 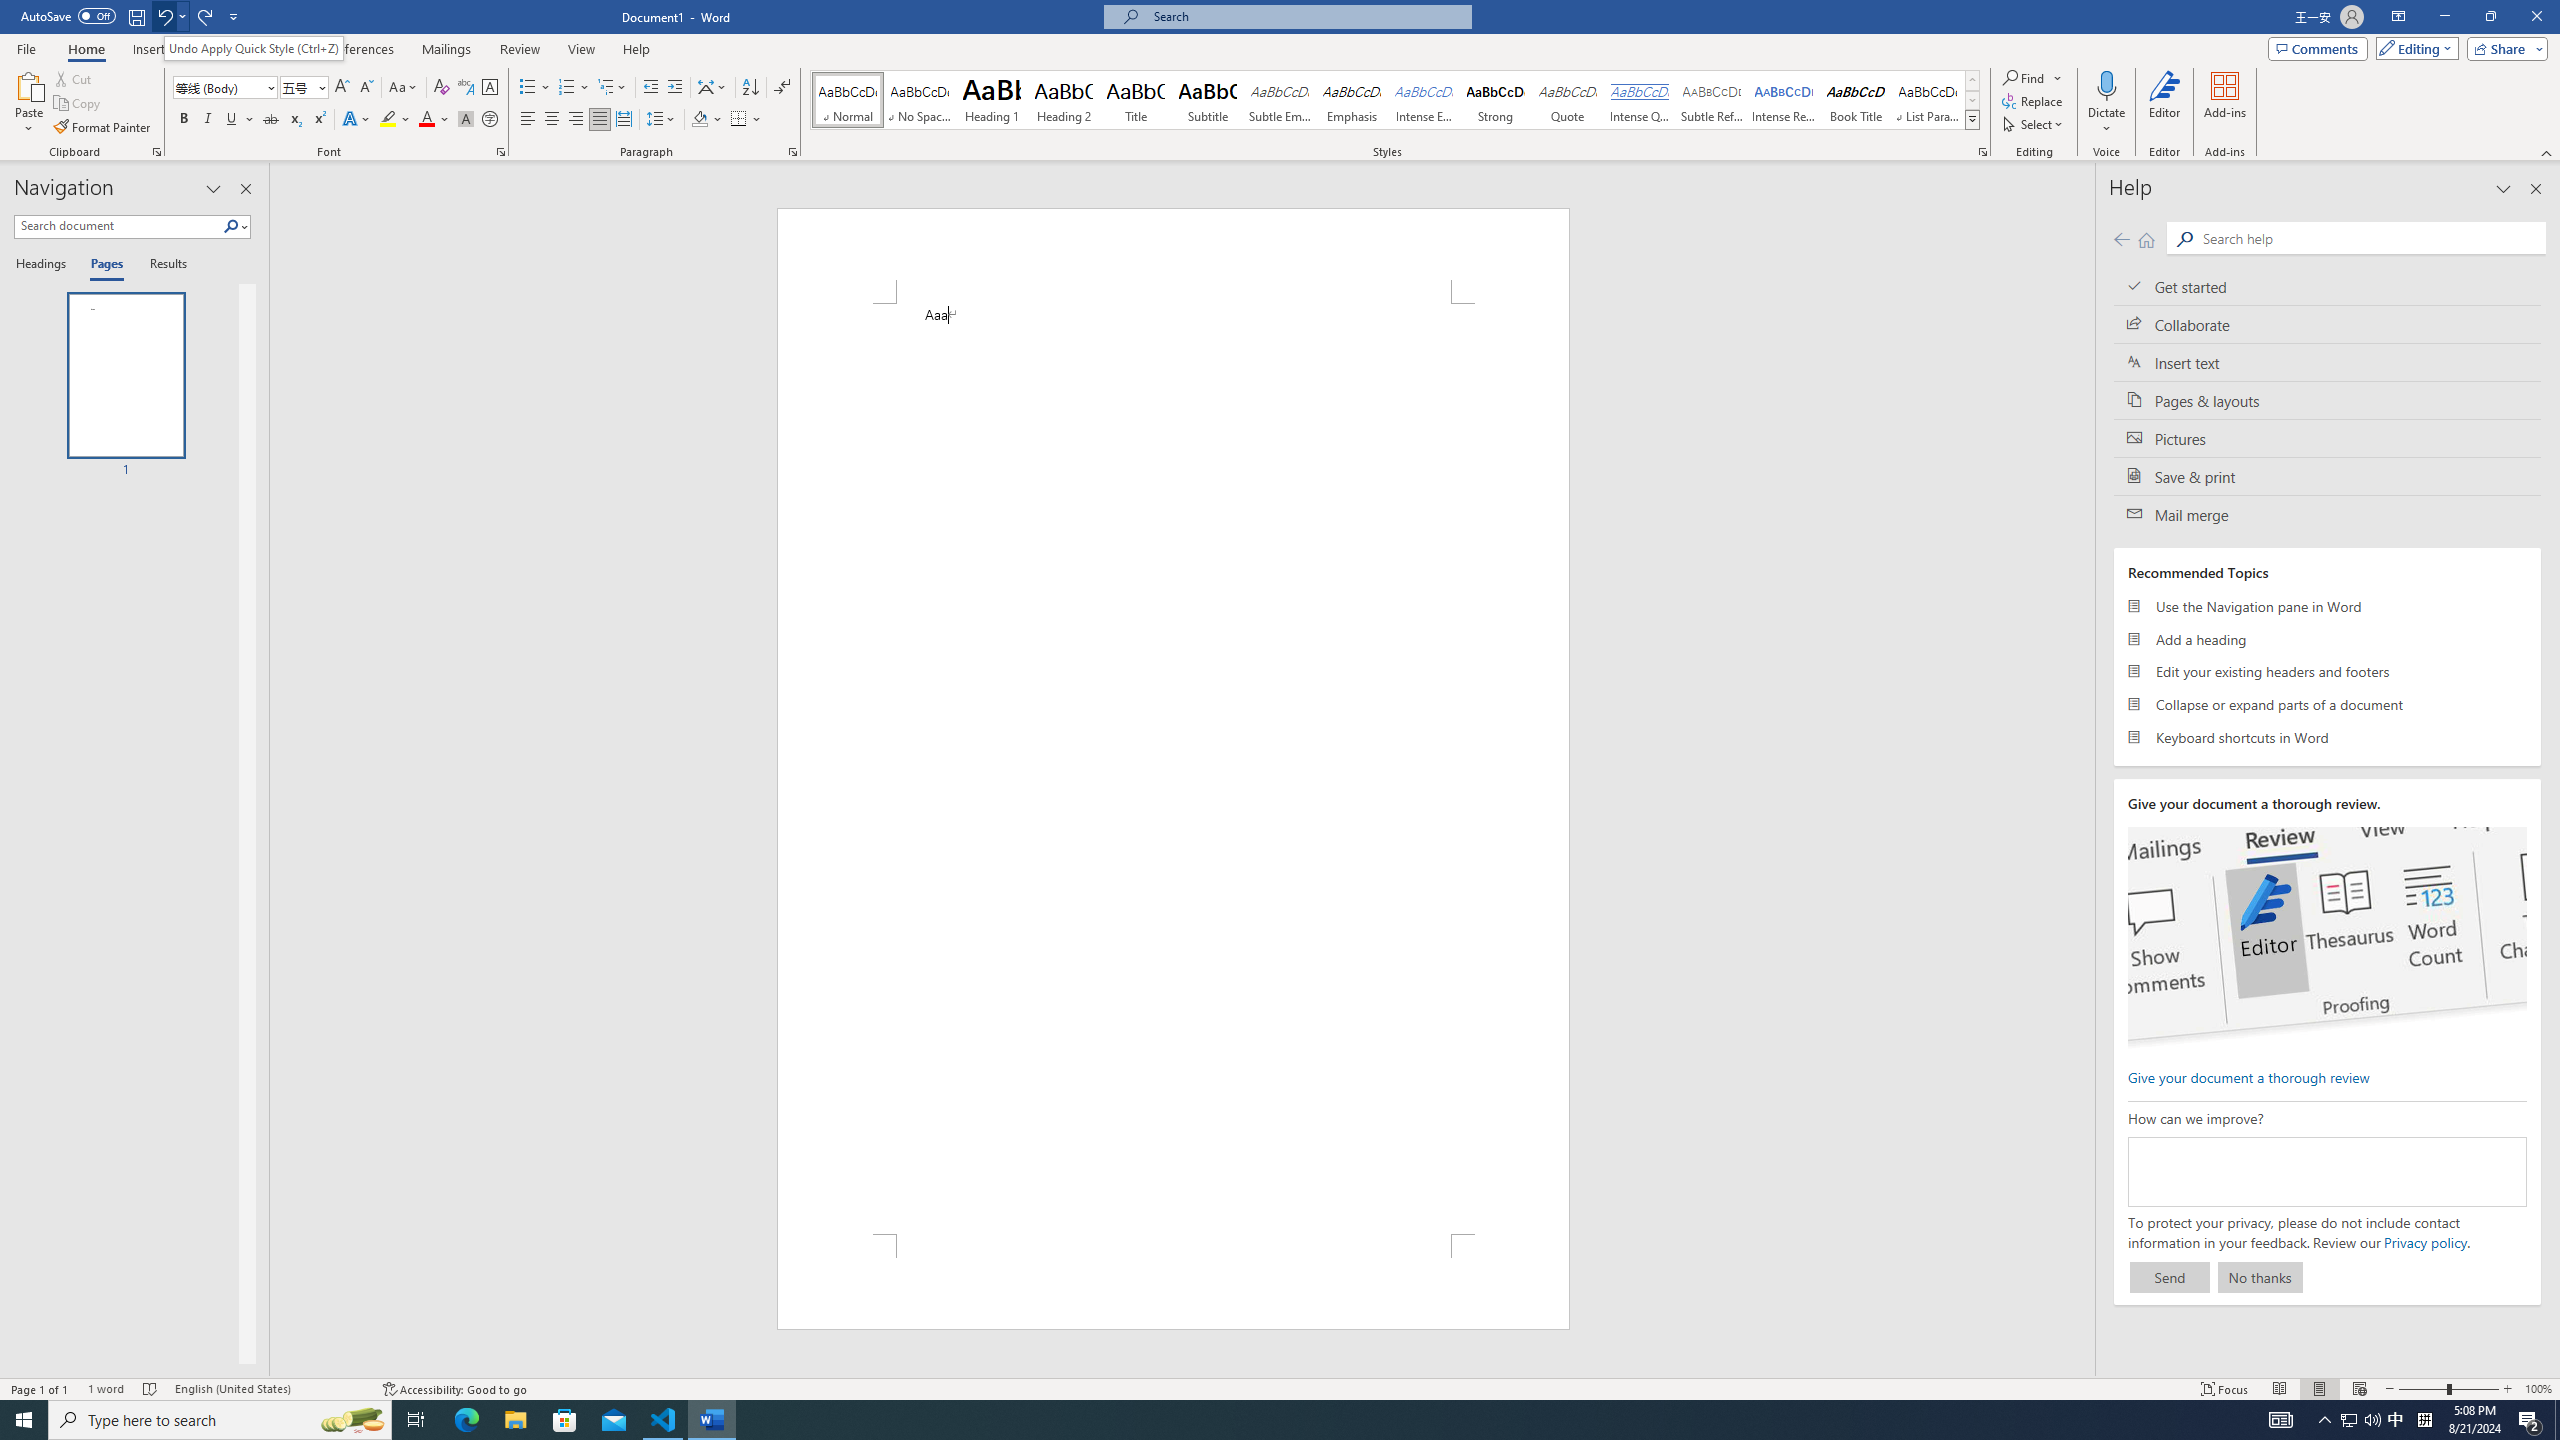 What do you see at coordinates (170, 16) in the screenshot?
I see `Undo Apply Quick Style` at bounding box center [170, 16].